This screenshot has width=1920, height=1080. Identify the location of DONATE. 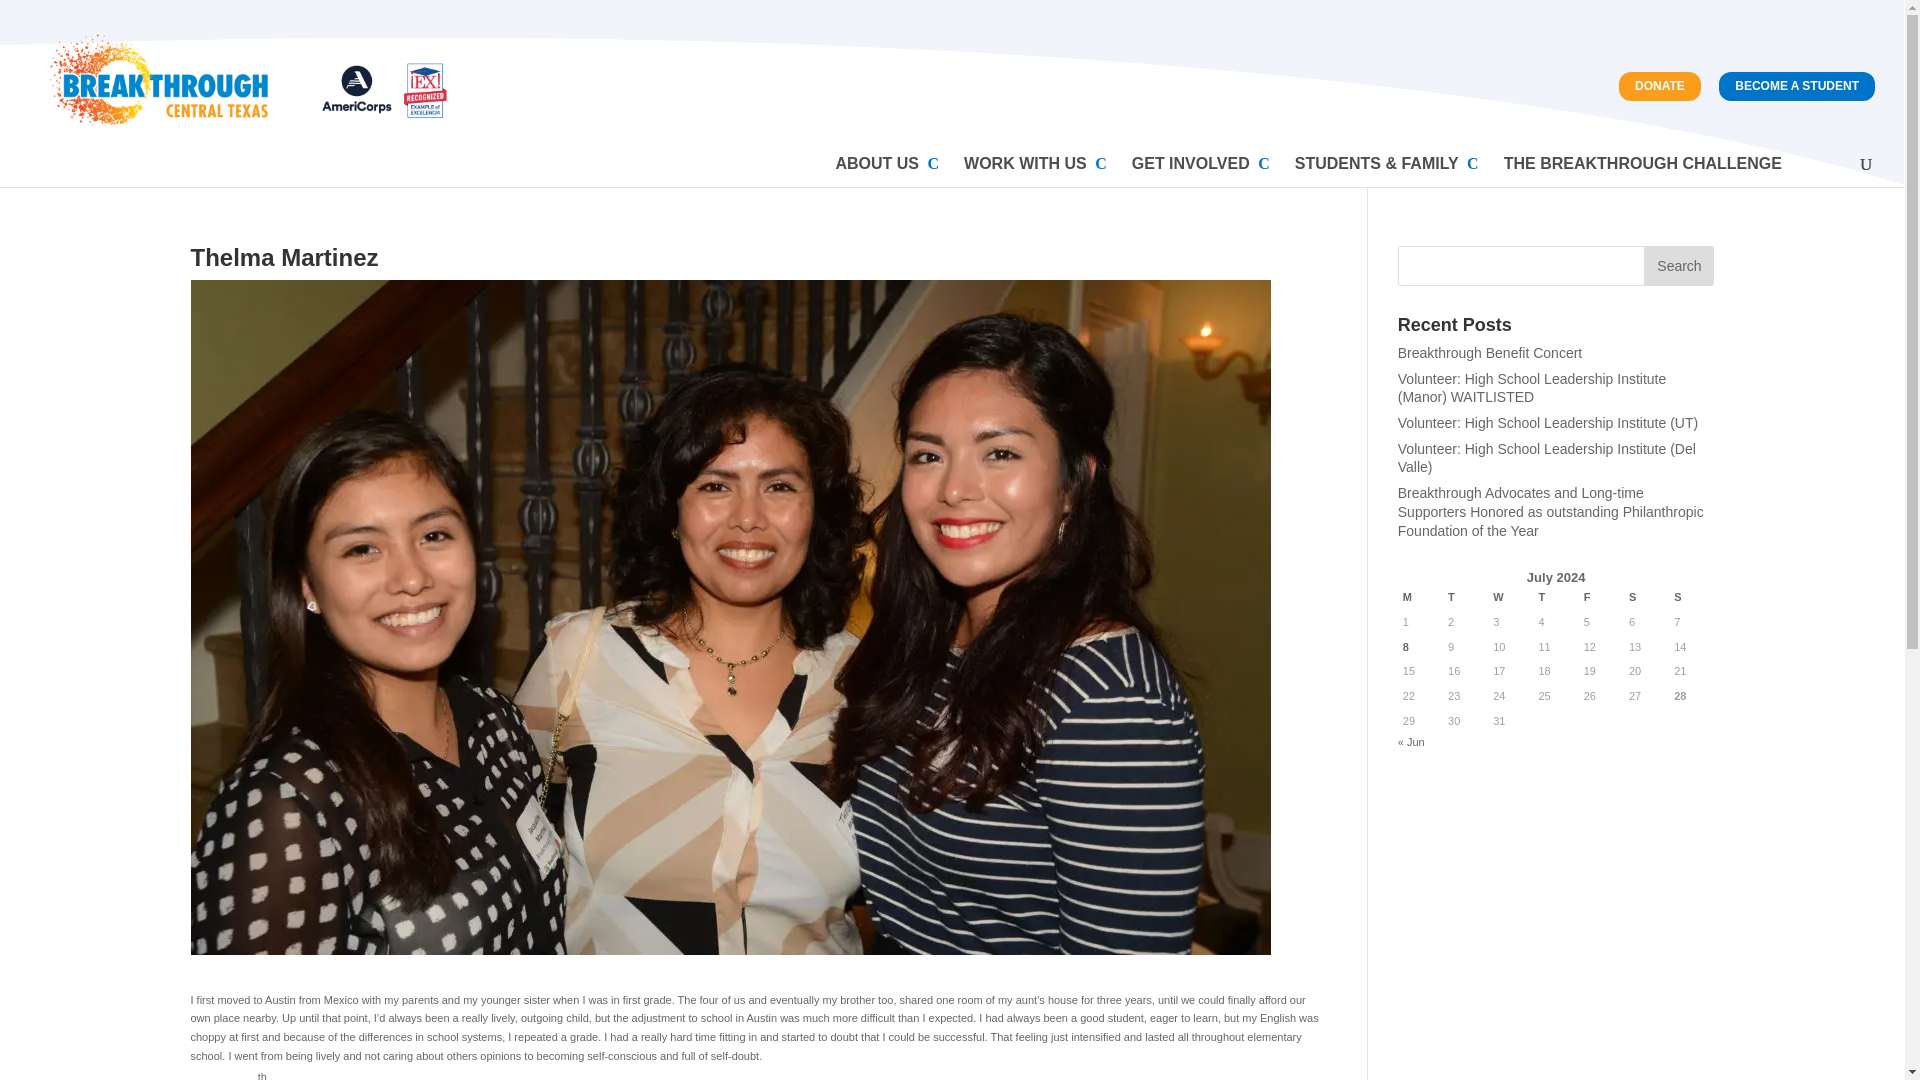
(1660, 86).